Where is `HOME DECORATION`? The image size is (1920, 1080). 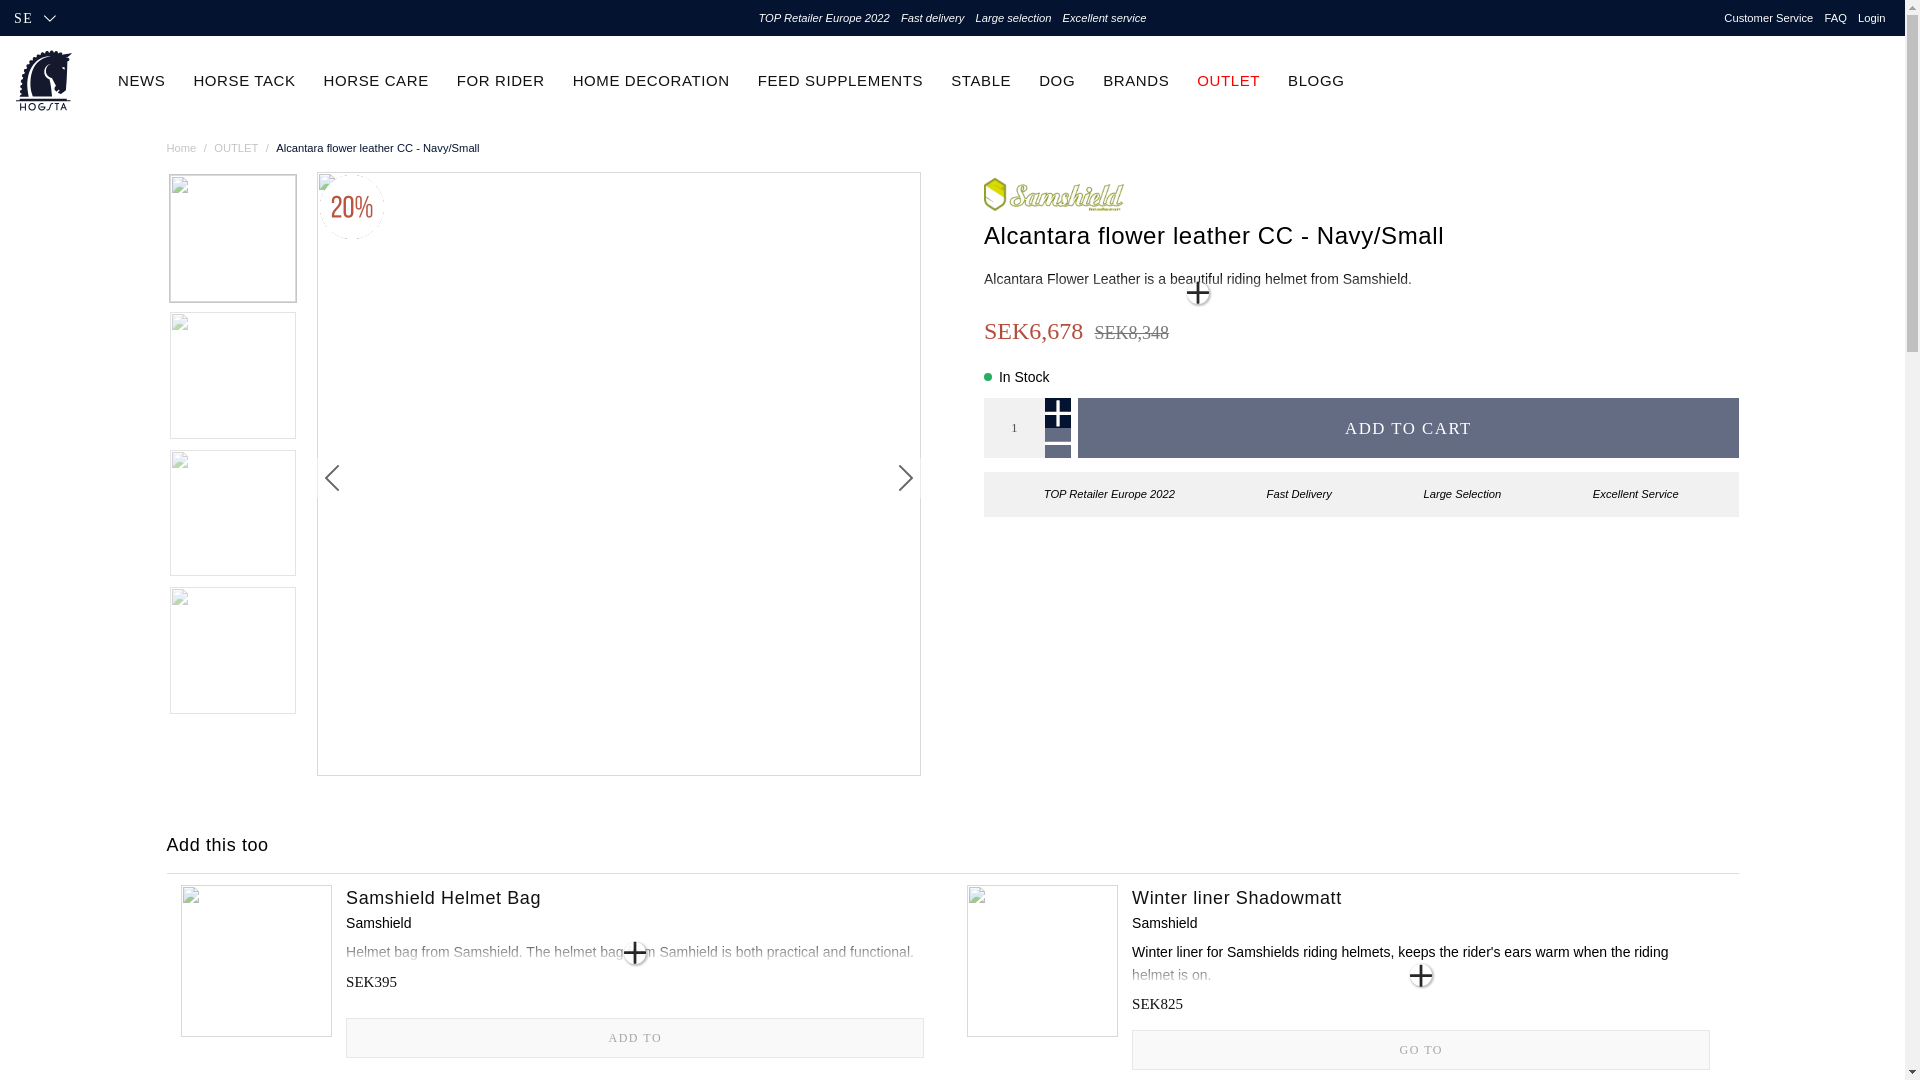 HOME DECORATION is located at coordinates (650, 80).